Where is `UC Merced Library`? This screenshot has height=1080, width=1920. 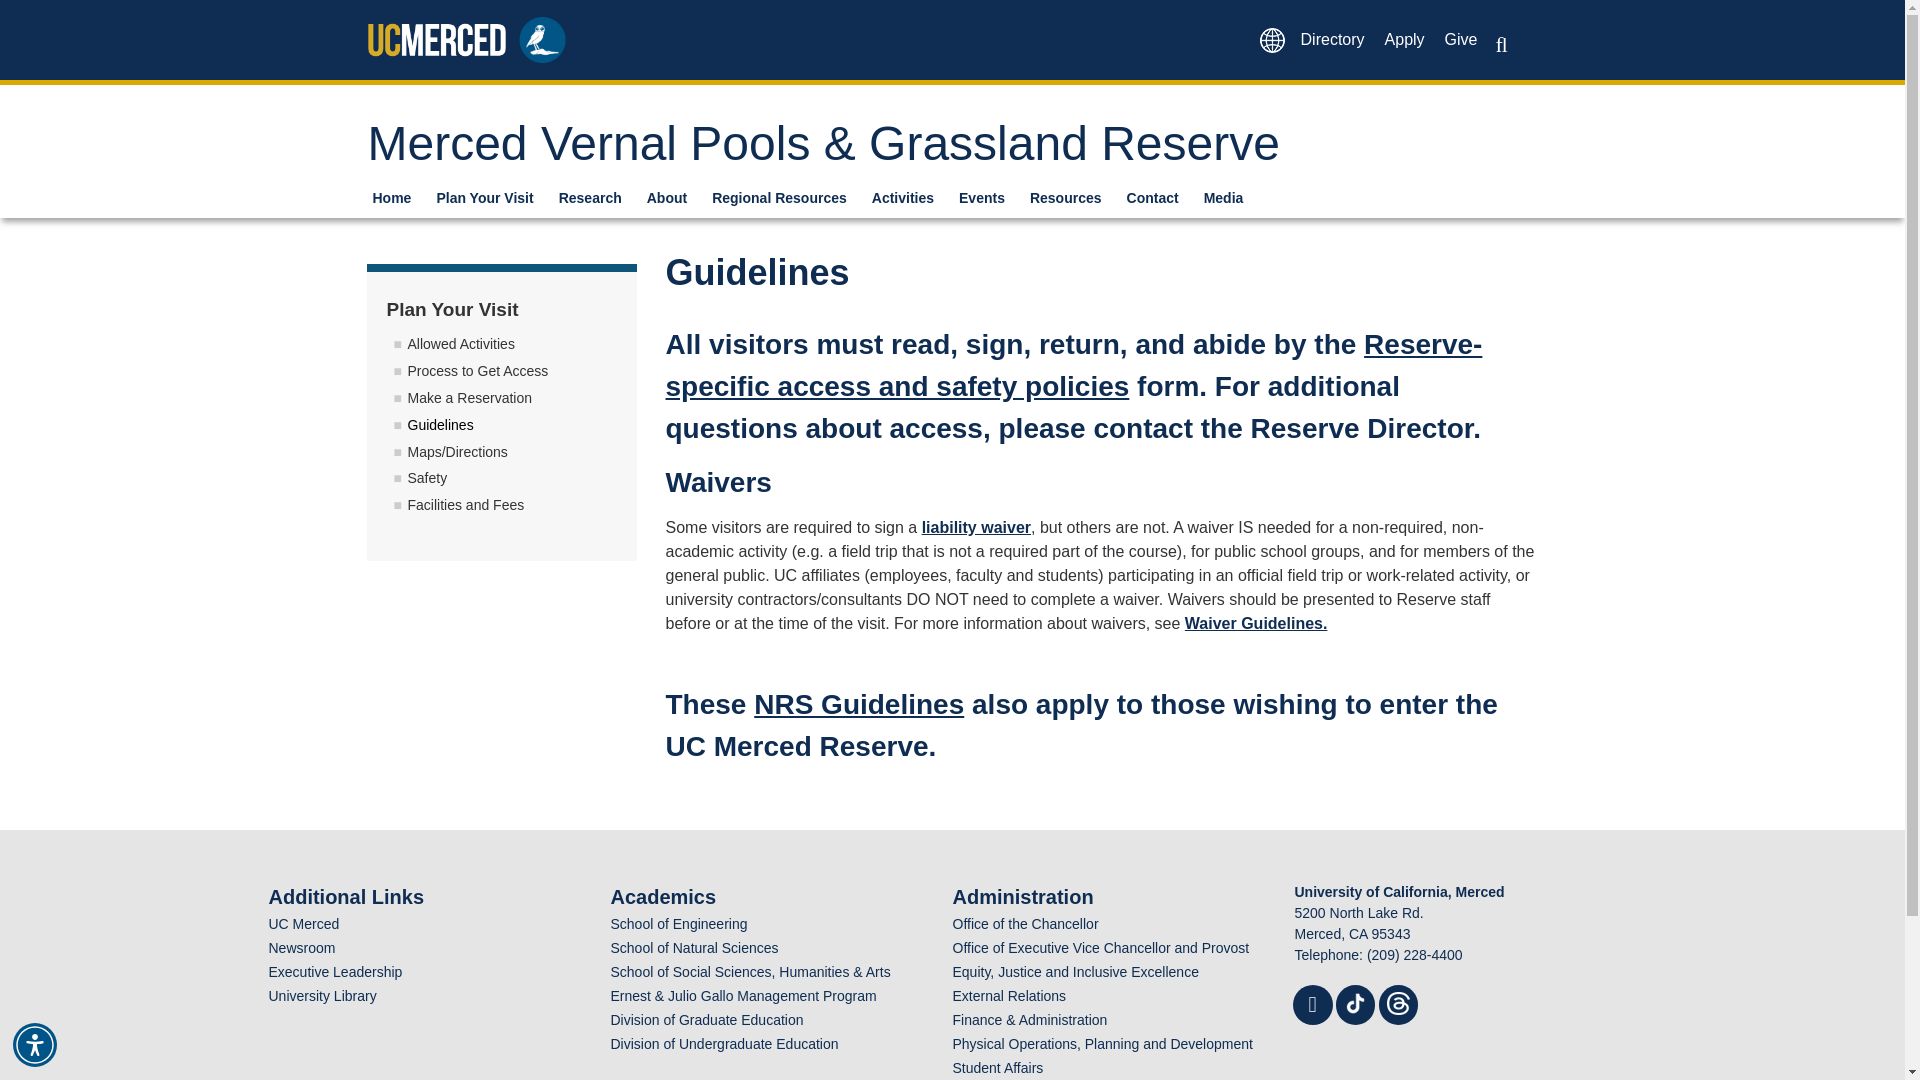
UC Merced Library is located at coordinates (322, 996).